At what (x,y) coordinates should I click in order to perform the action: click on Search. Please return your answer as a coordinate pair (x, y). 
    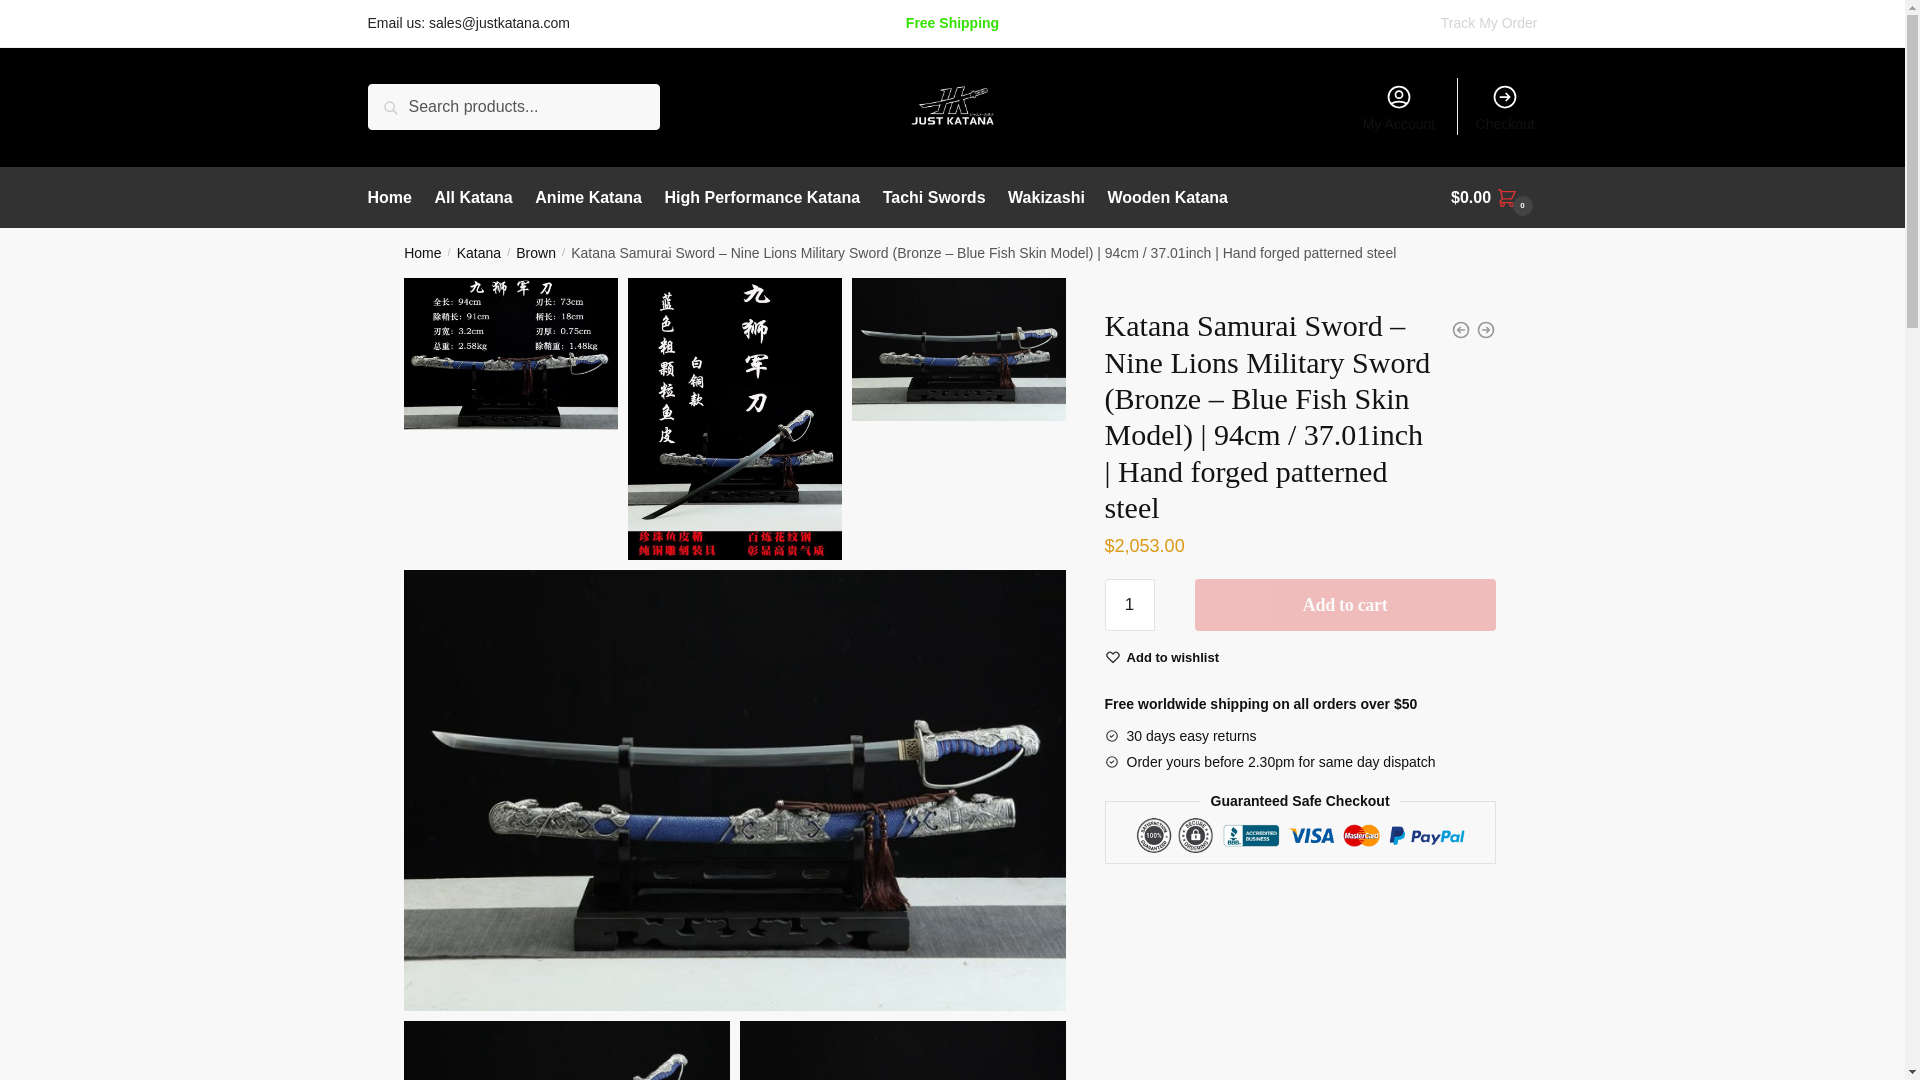
    Looking at the image, I should click on (399, 98).